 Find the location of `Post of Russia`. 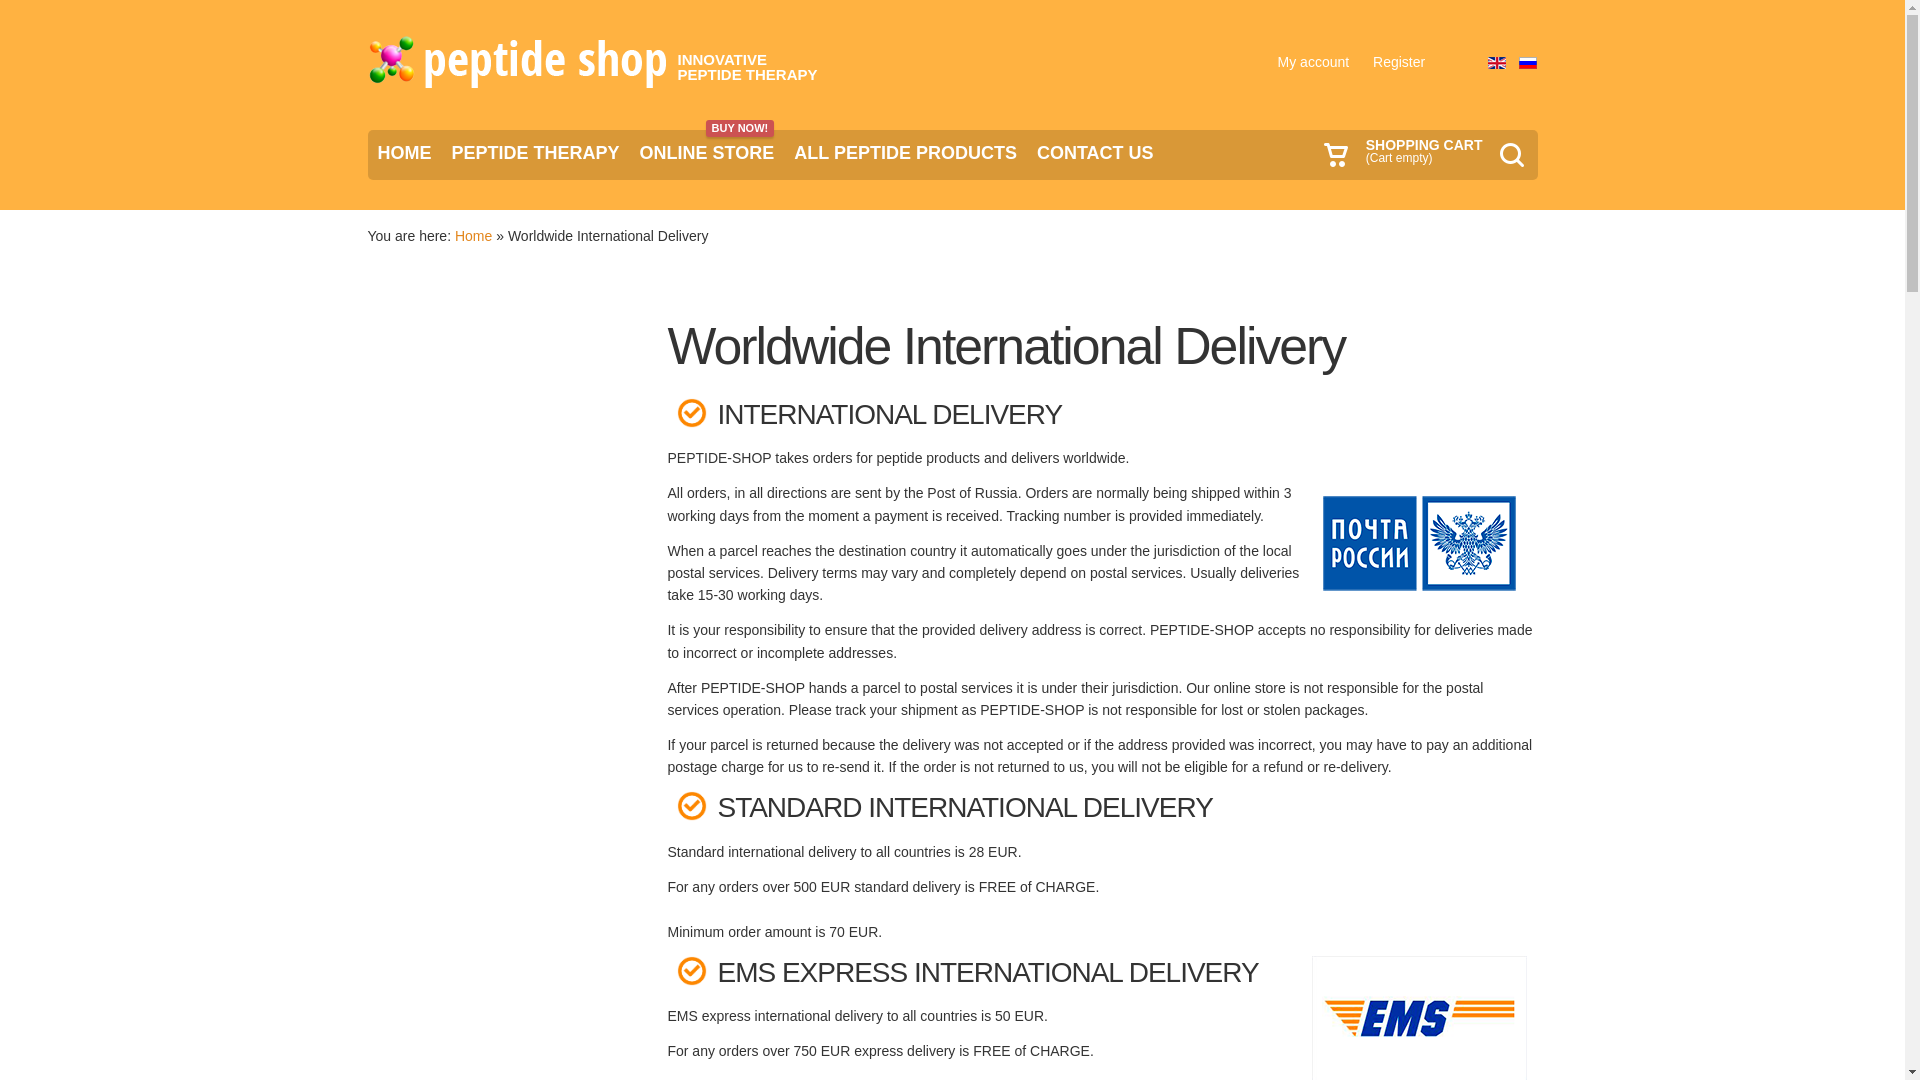

Post of Russia is located at coordinates (1418, 542).